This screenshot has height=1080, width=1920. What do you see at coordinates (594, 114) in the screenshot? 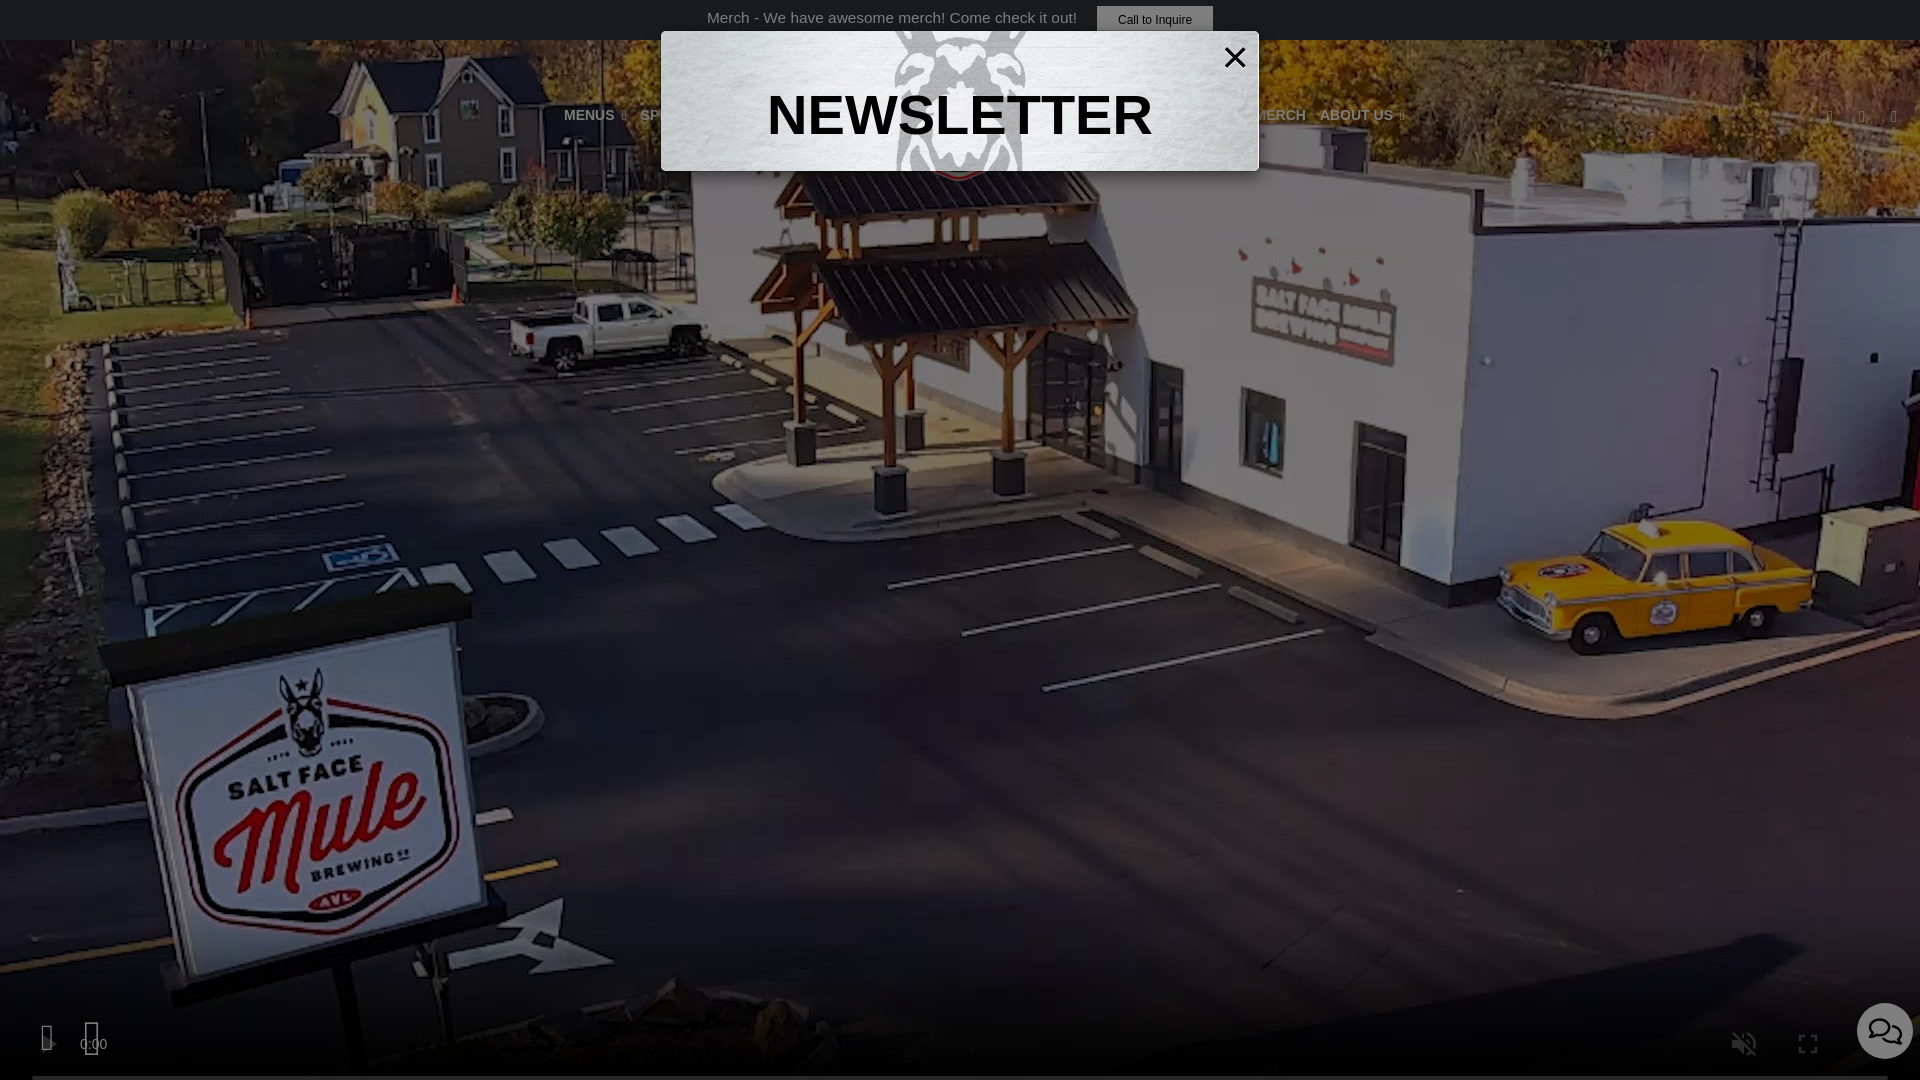
I see `MENUS` at bounding box center [594, 114].